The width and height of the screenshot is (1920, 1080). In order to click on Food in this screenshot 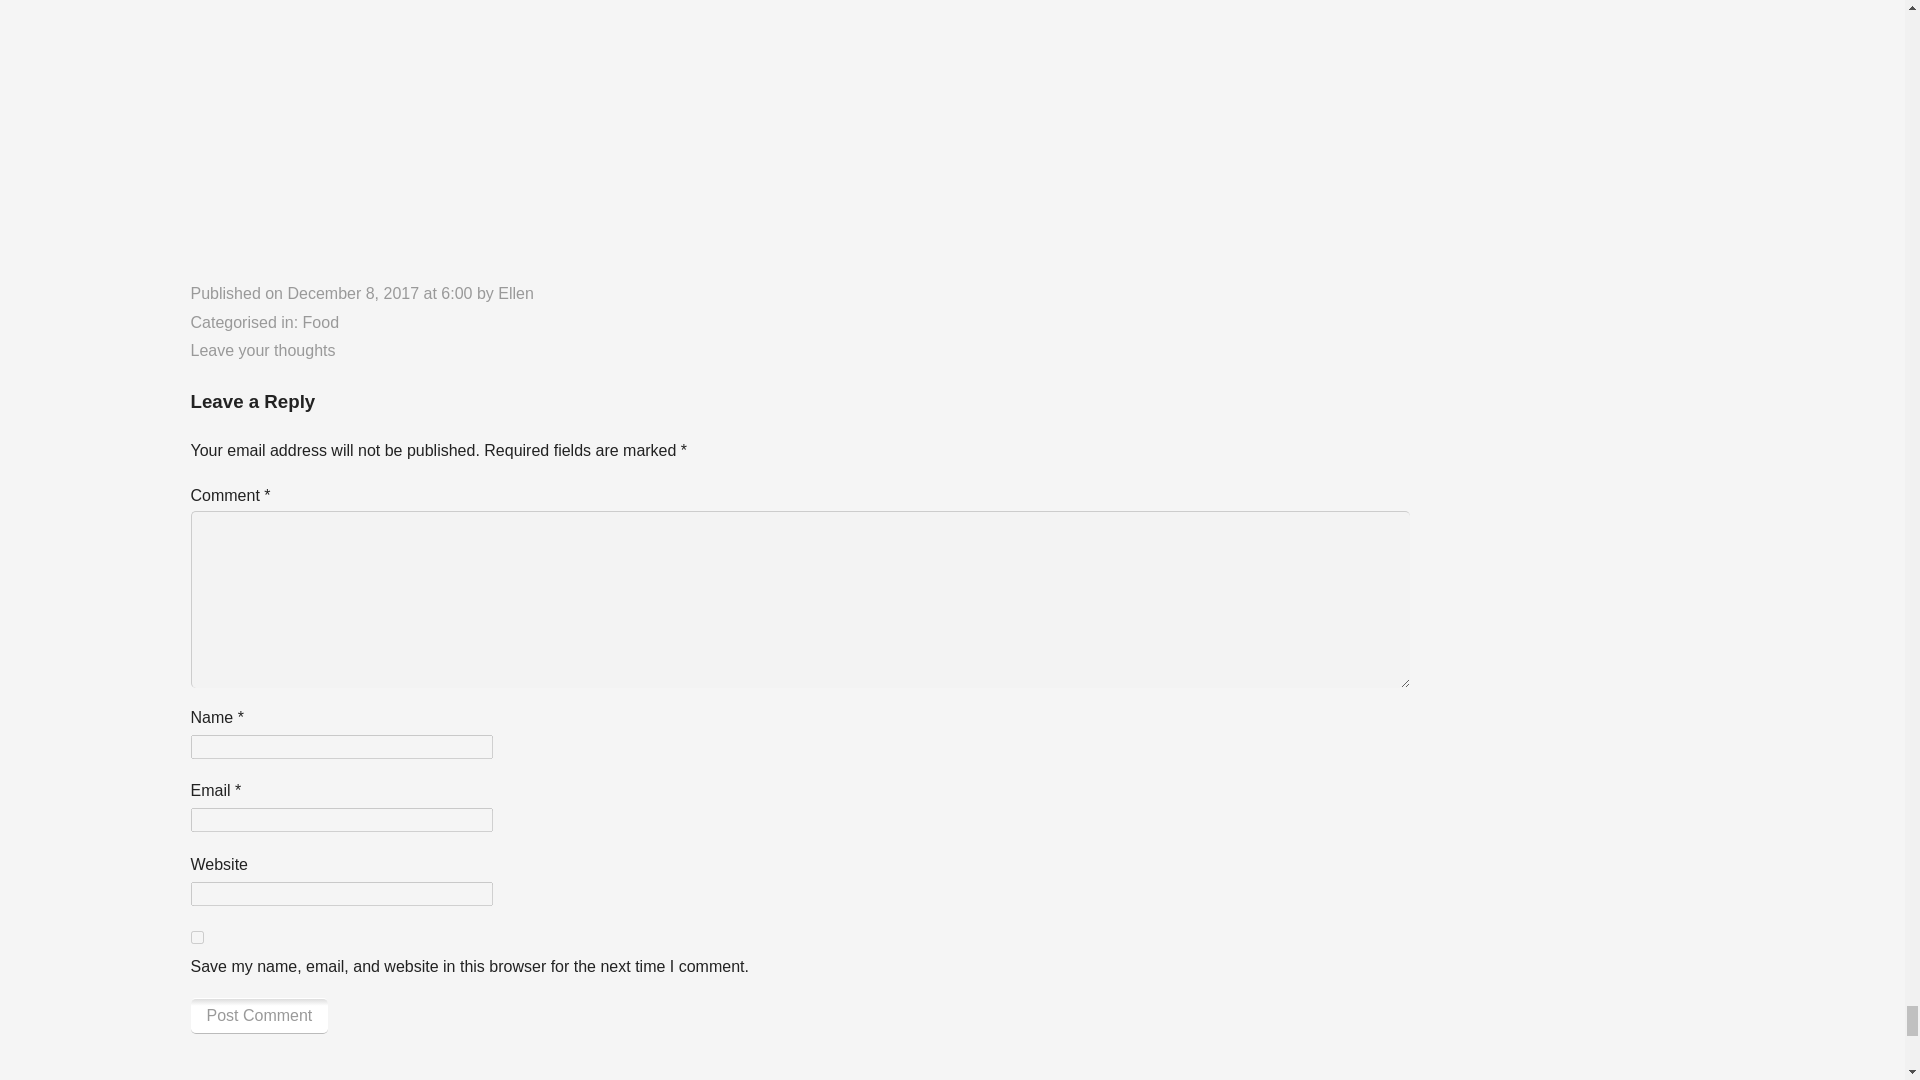, I will do `click(321, 322)`.